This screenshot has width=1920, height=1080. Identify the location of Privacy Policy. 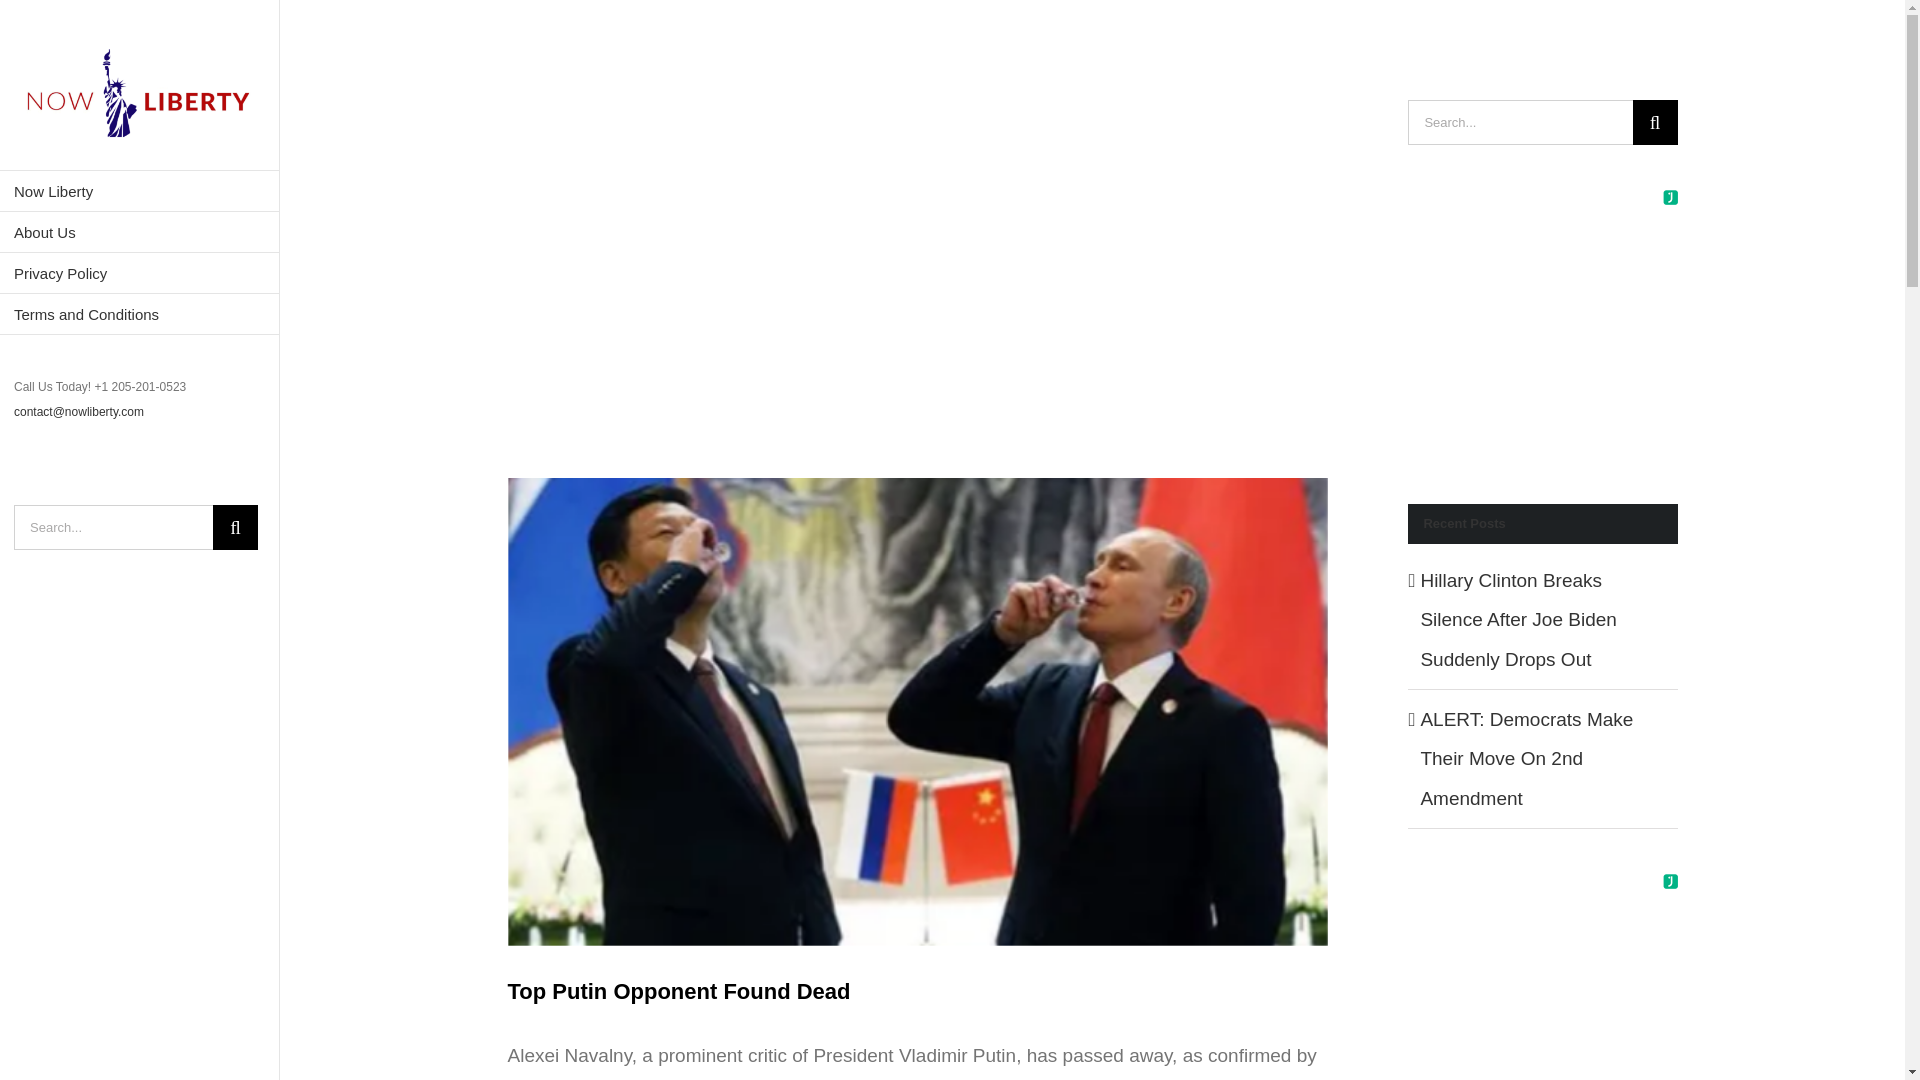
(140, 272).